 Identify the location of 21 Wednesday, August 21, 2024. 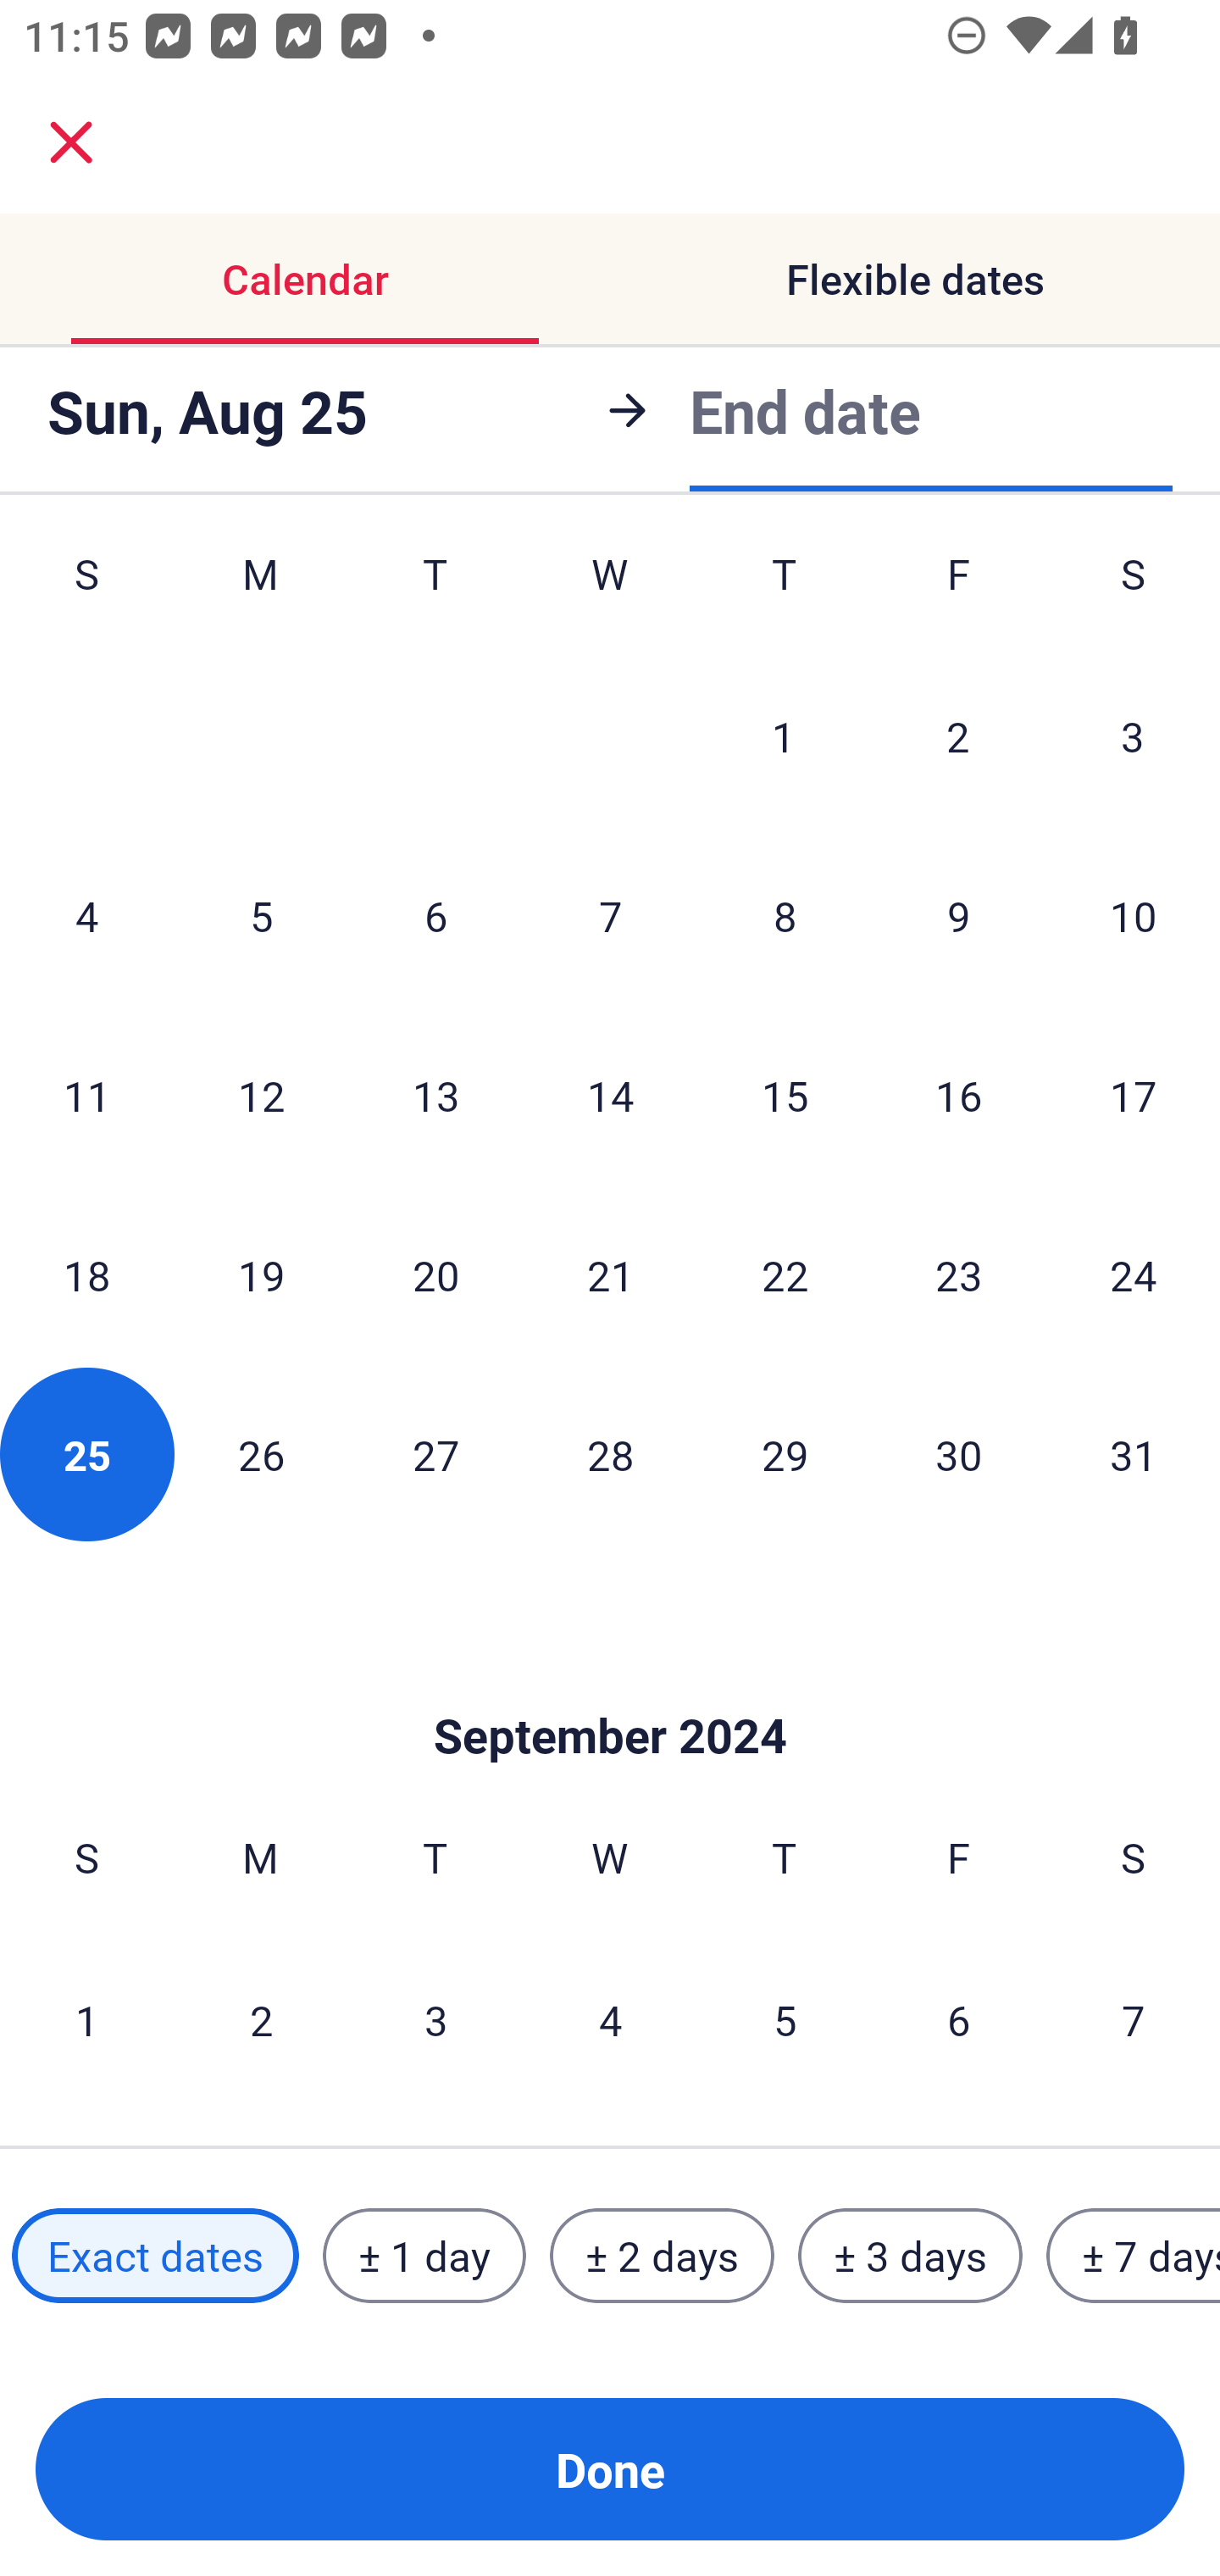
(610, 1274).